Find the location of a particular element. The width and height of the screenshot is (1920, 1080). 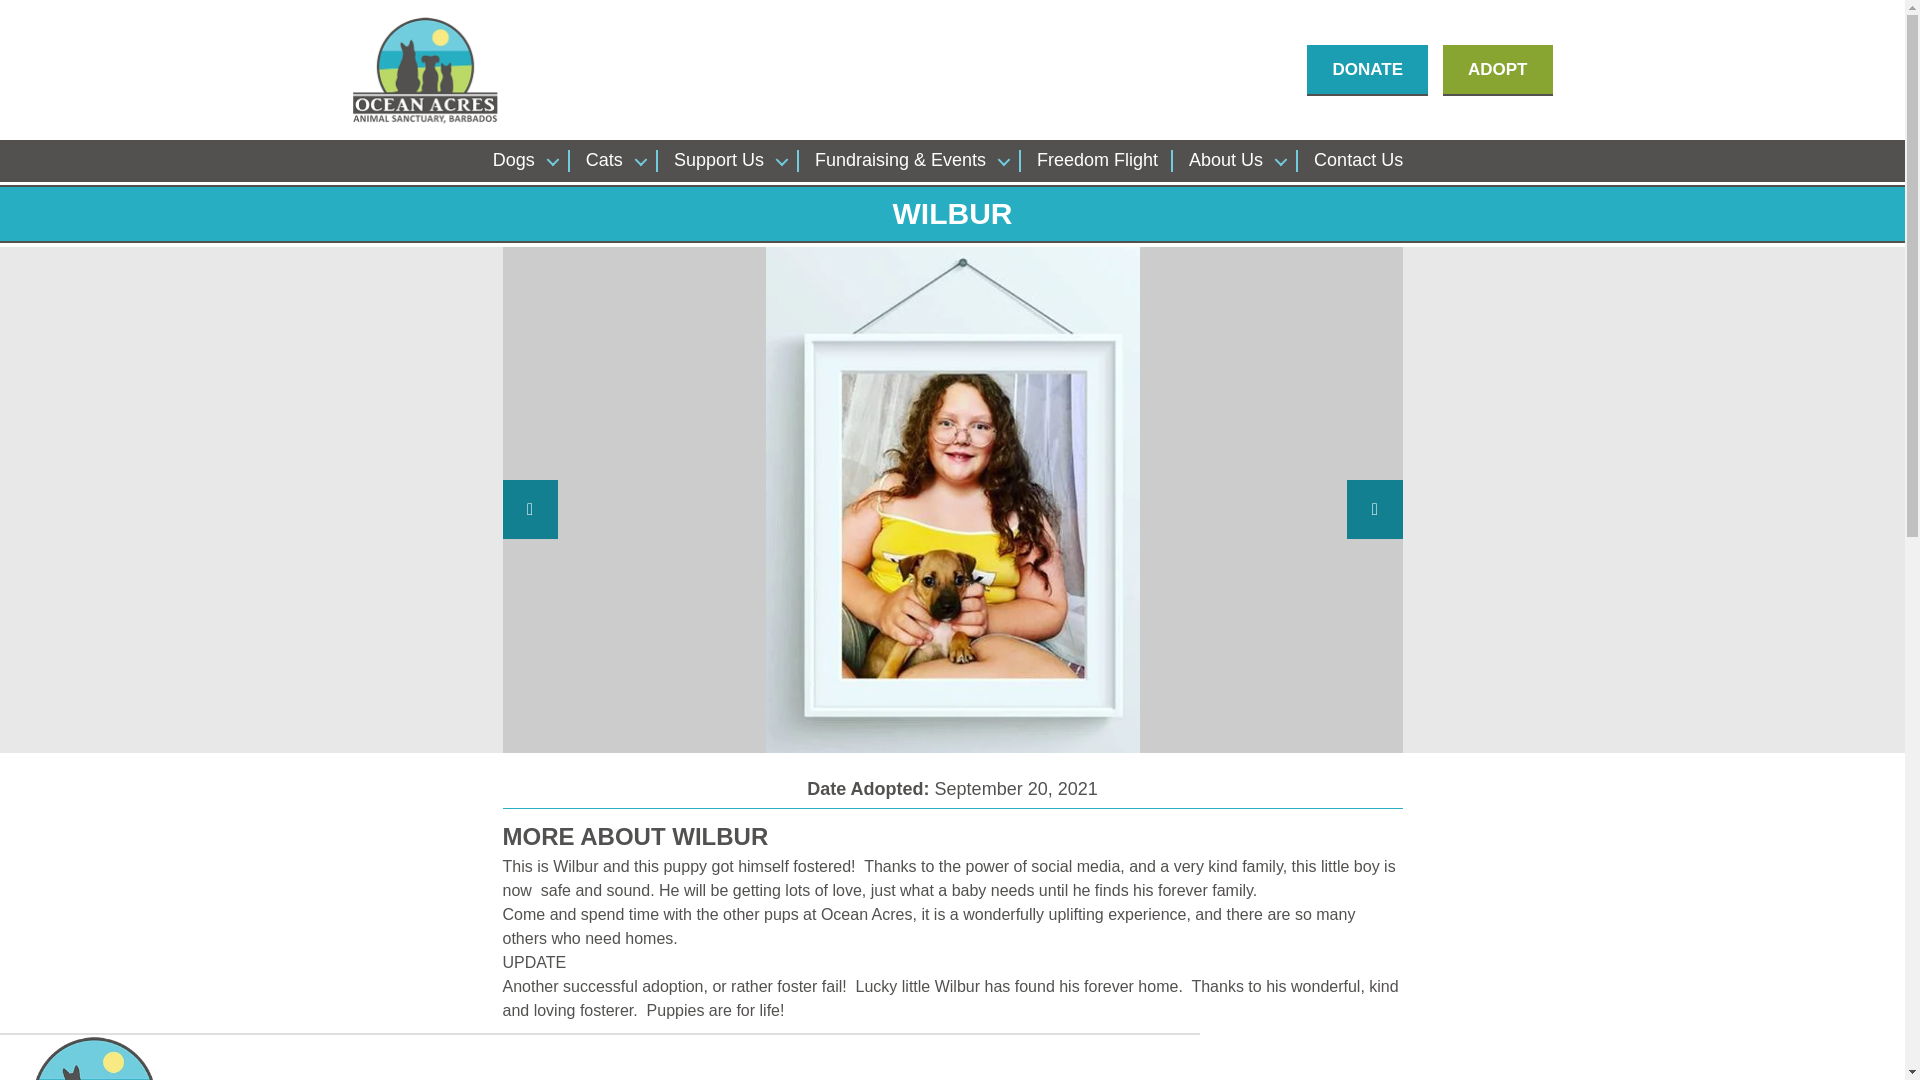

Dogs is located at coordinates (524, 160).